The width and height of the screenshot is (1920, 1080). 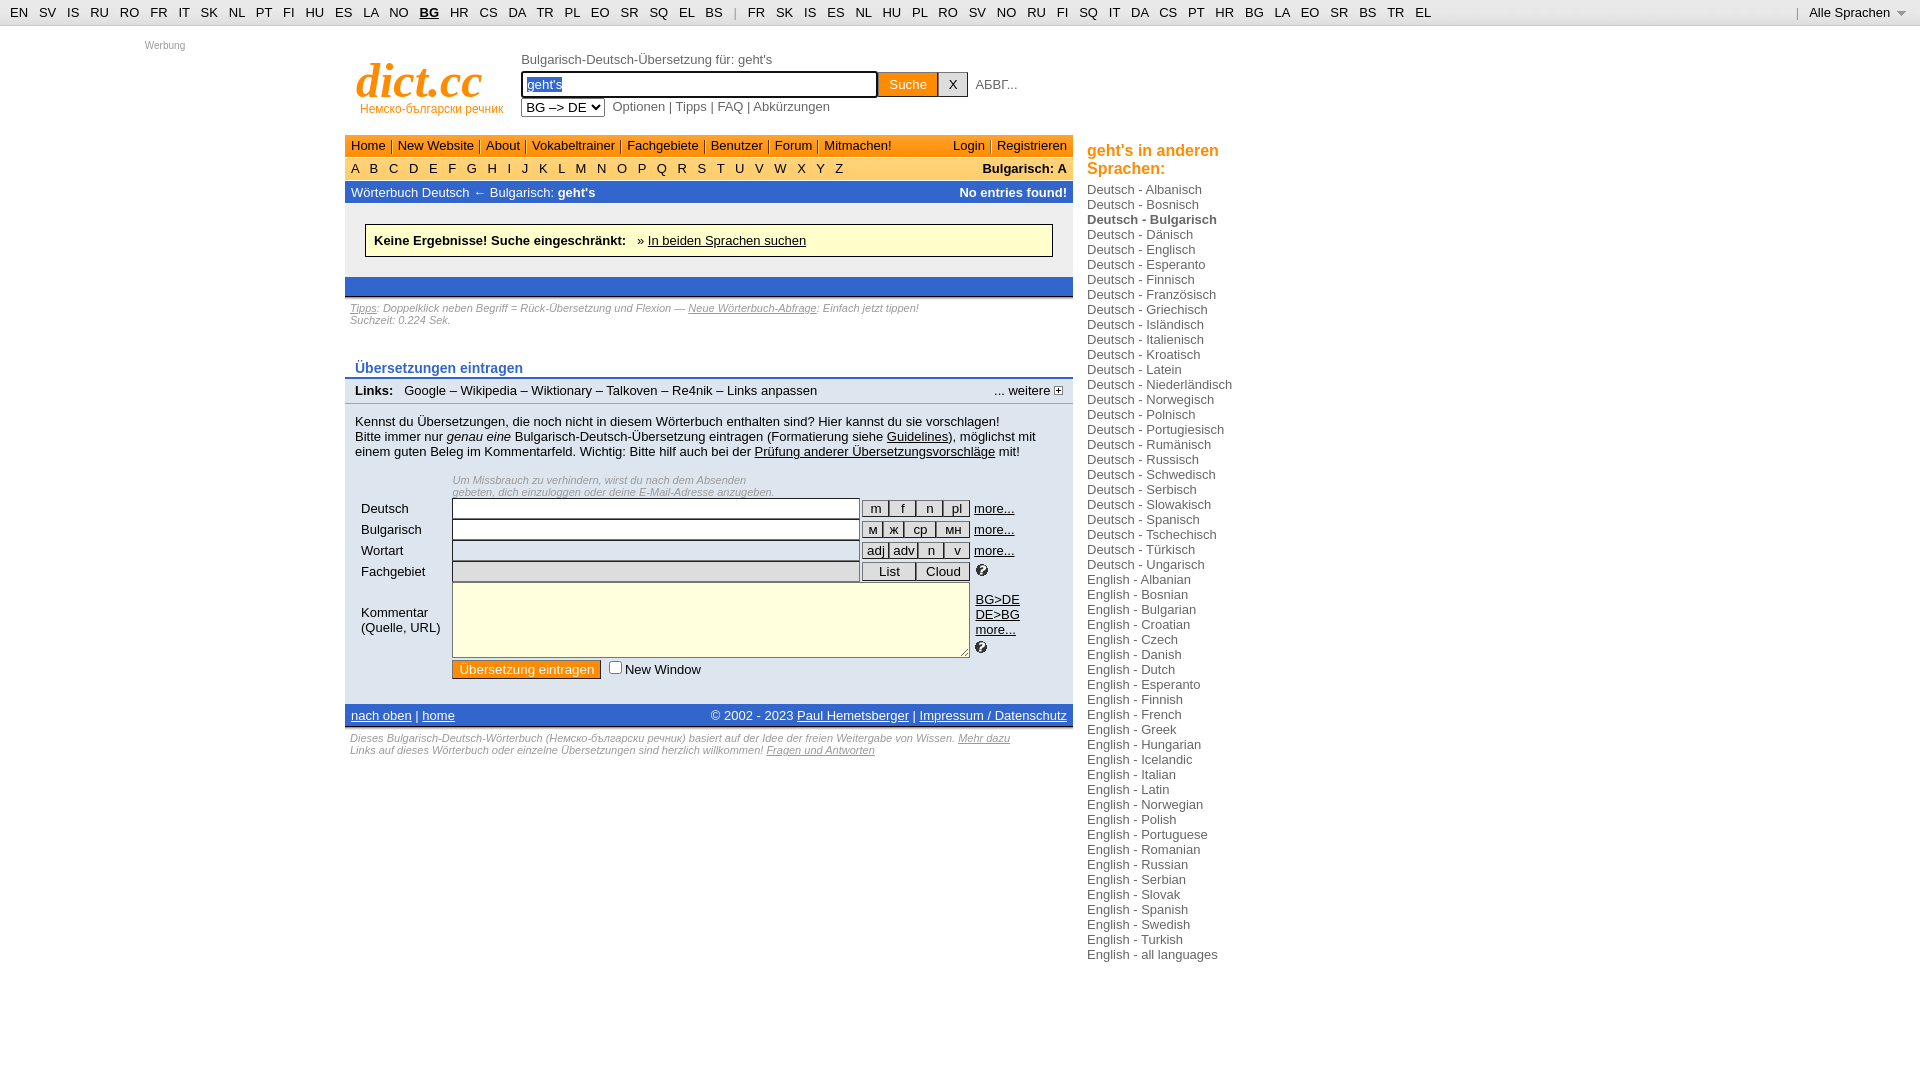 I want to click on HR, so click(x=460, y=12).